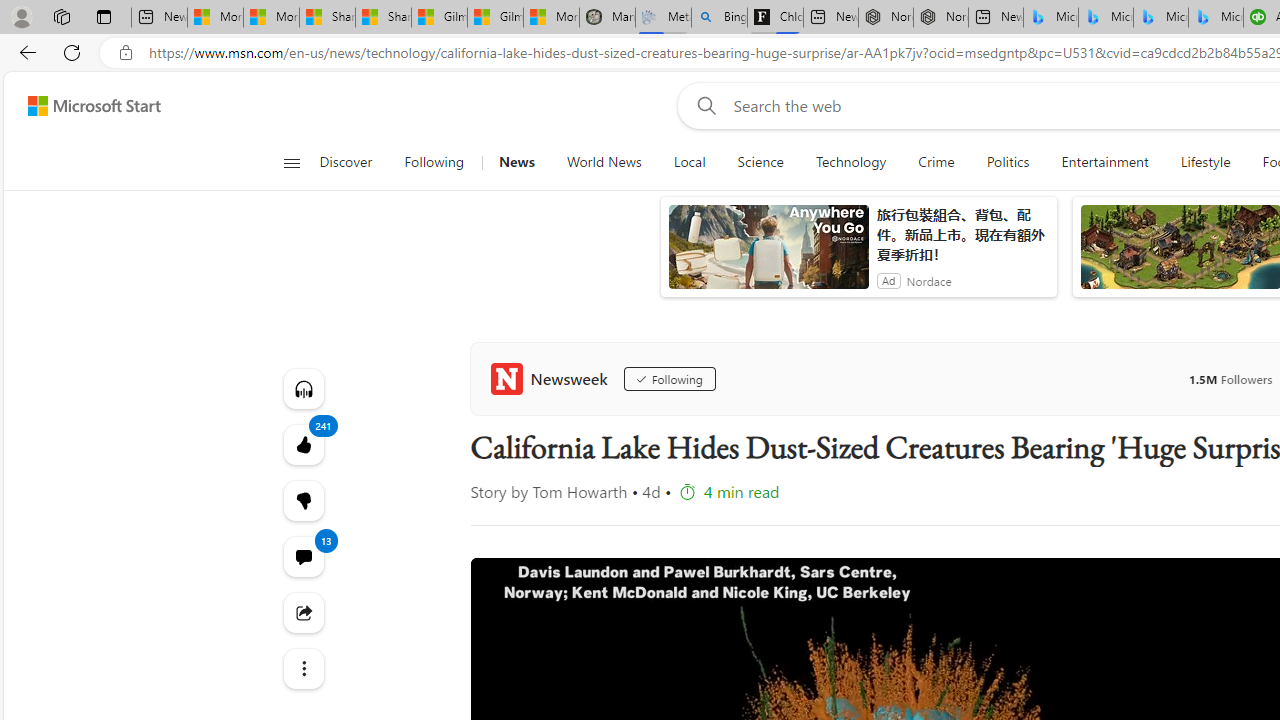 This screenshot has width=1280, height=720. Describe the element at coordinates (86, 106) in the screenshot. I see `Skip to content` at that location.